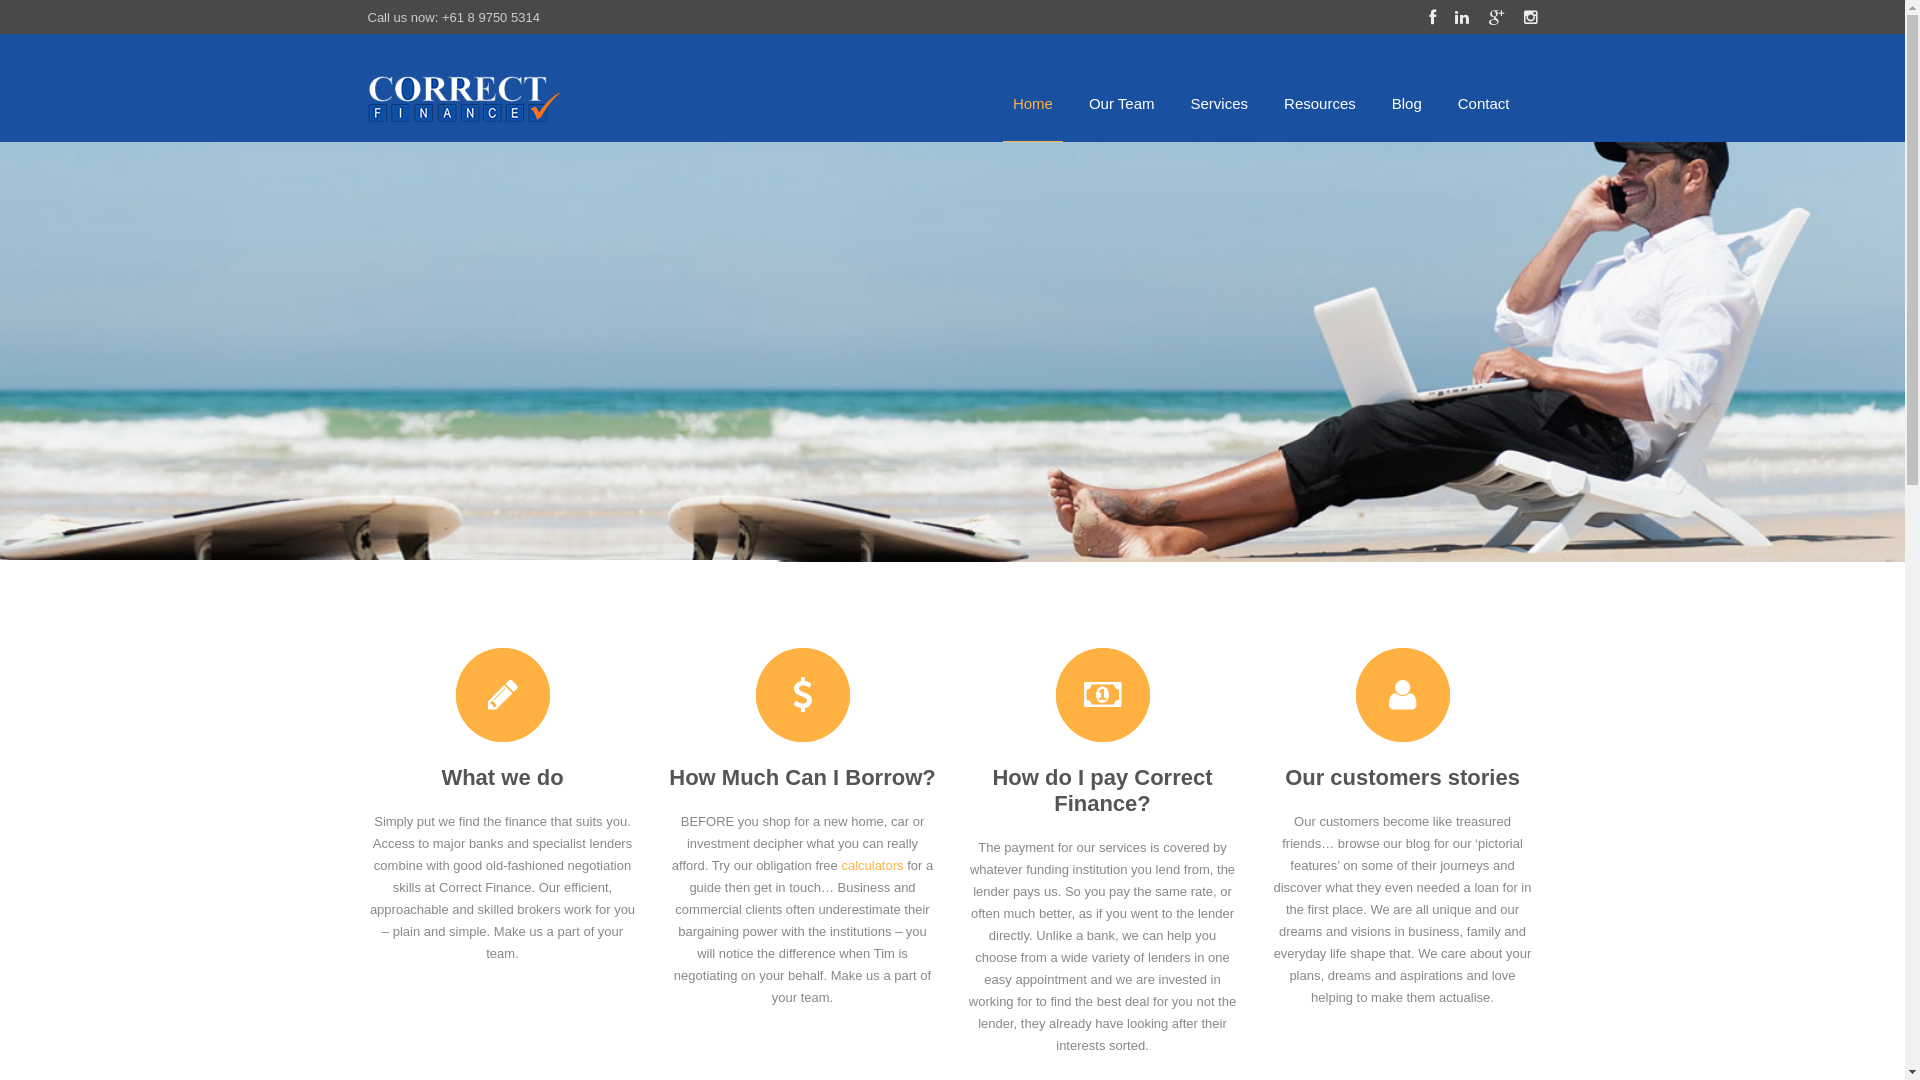 Image resolution: width=1920 pixels, height=1080 pixels. What do you see at coordinates (503, 778) in the screenshot?
I see `What we do` at bounding box center [503, 778].